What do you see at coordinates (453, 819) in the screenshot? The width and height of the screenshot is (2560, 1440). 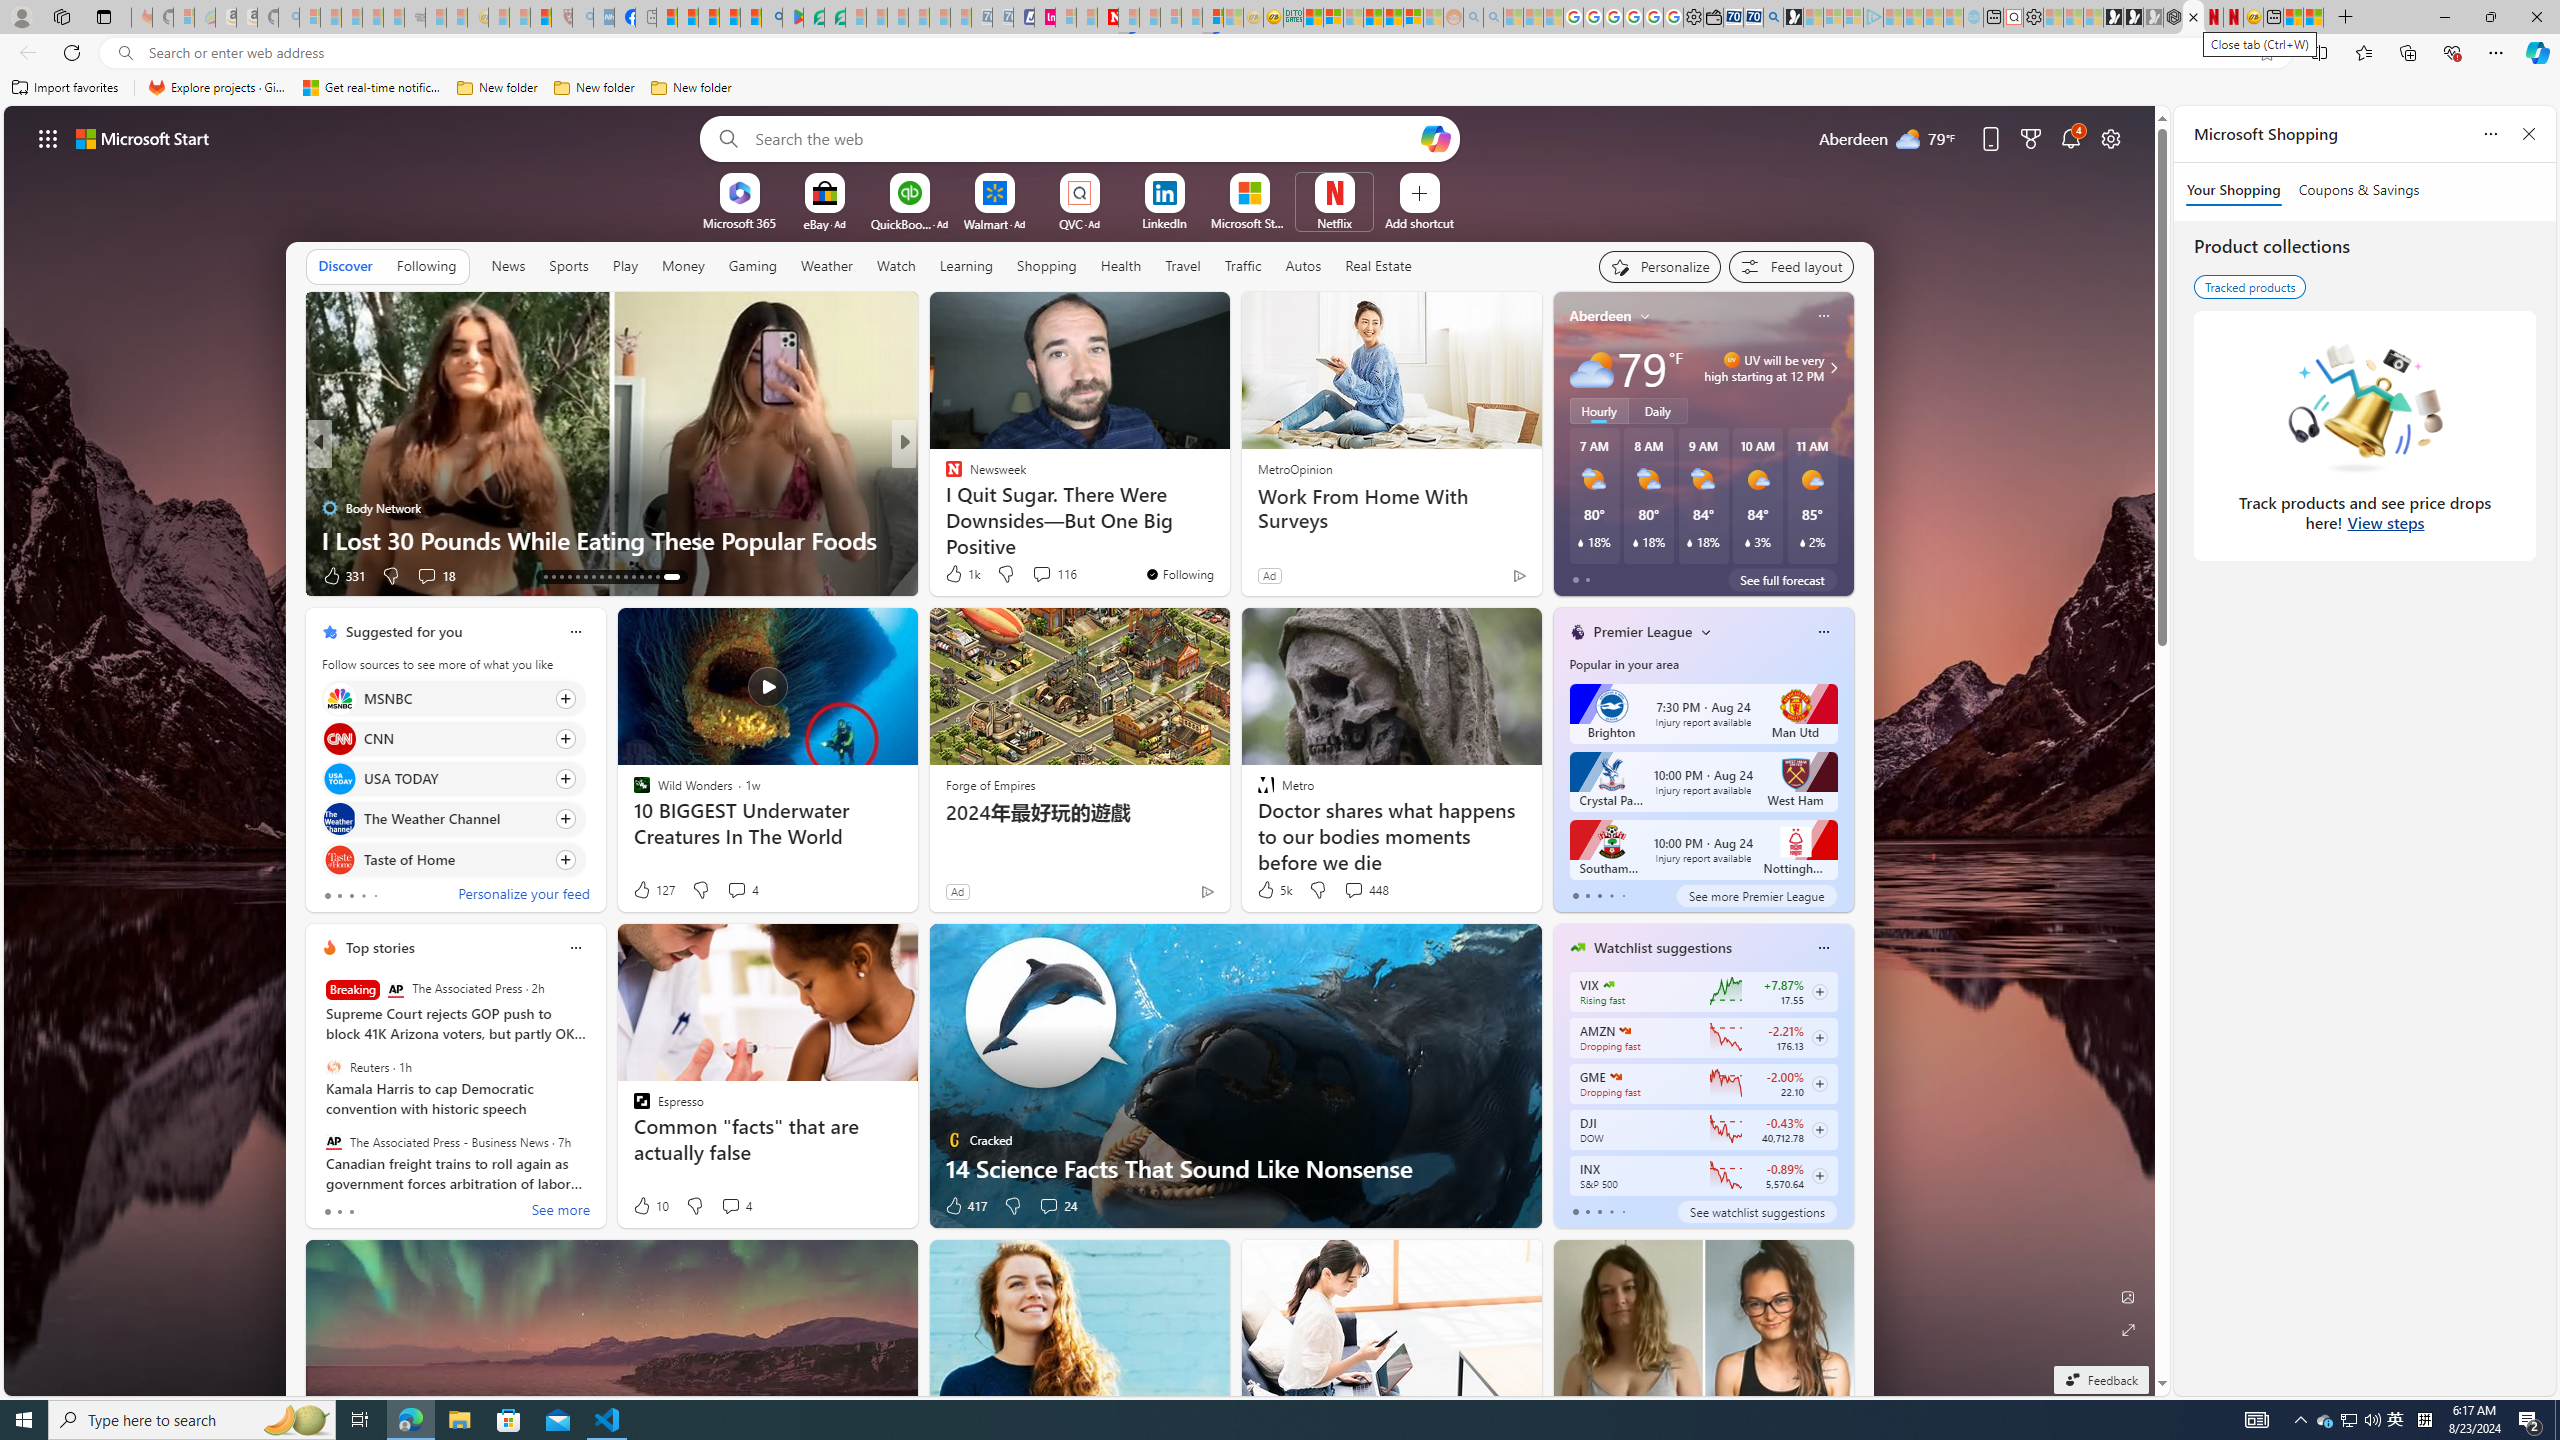 I see `Click to follow source The Weather Channel` at bounding box center [453, 819].